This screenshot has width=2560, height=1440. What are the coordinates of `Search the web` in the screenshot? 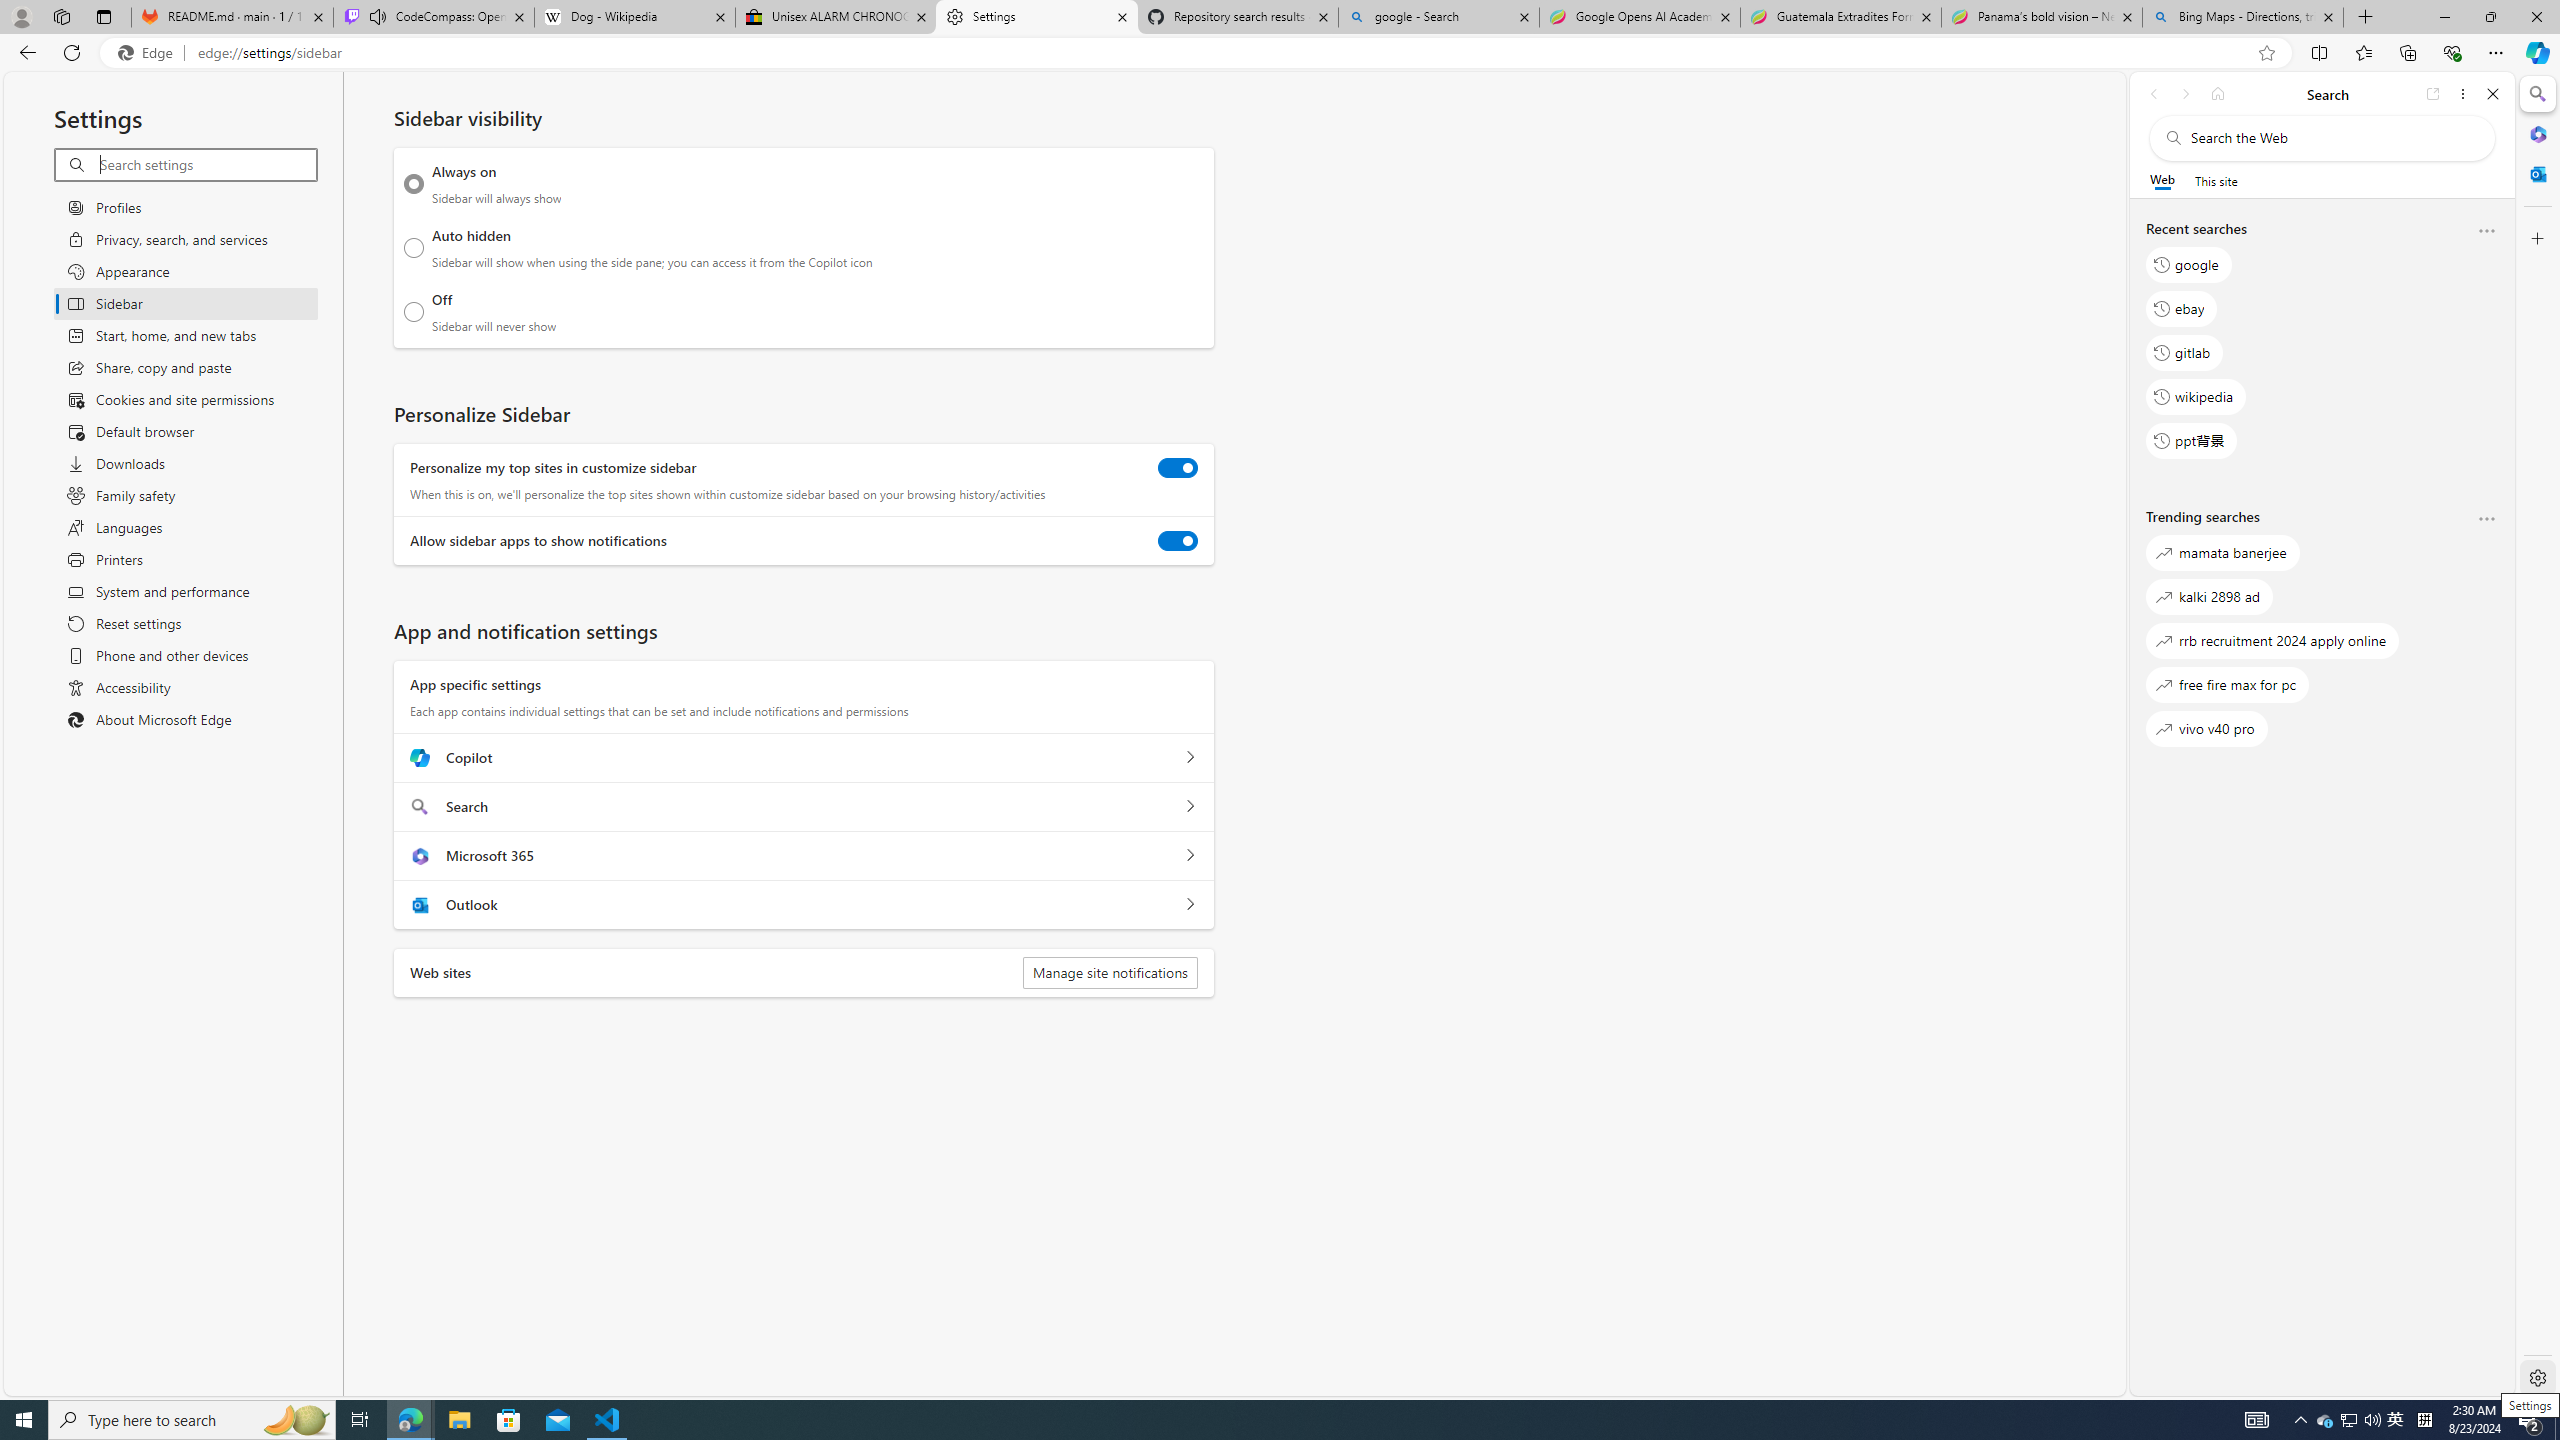 It's located at (2332, 138).